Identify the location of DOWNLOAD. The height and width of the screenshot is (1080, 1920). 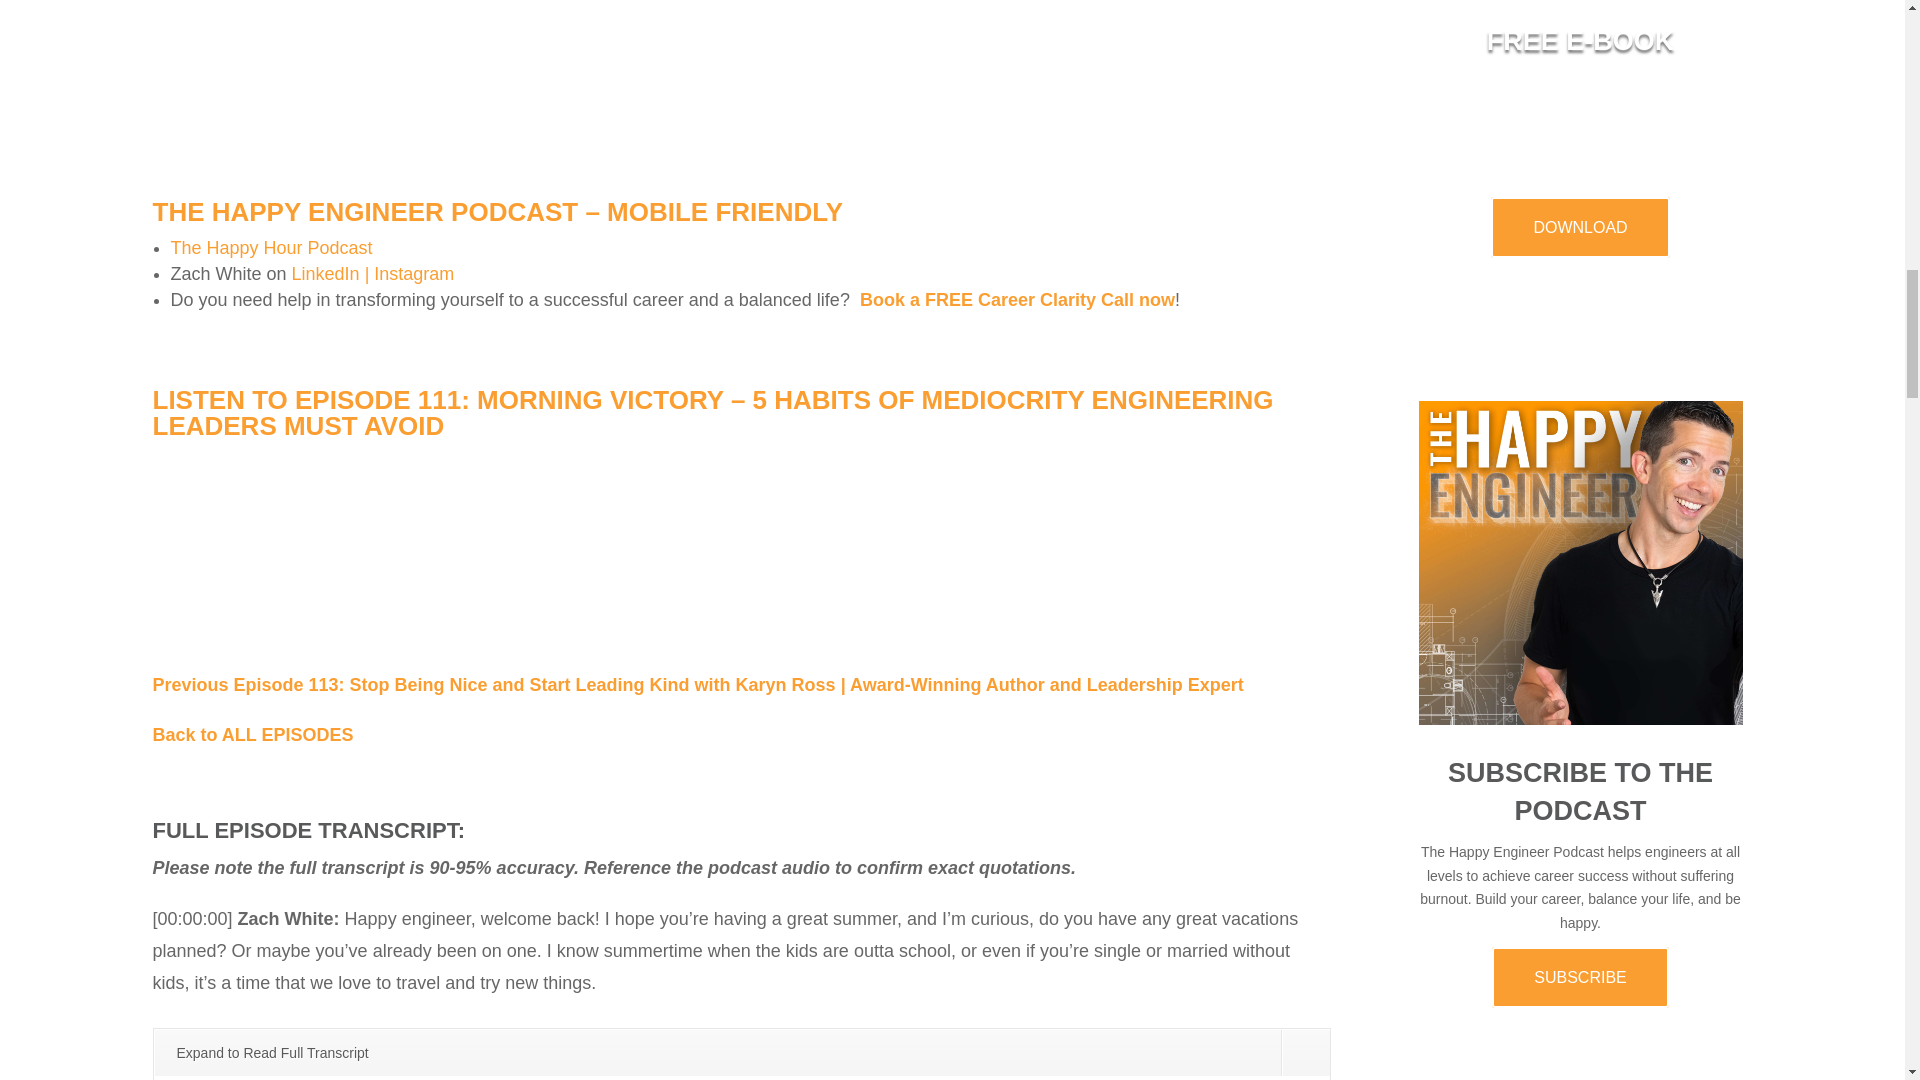
(1580, 227).